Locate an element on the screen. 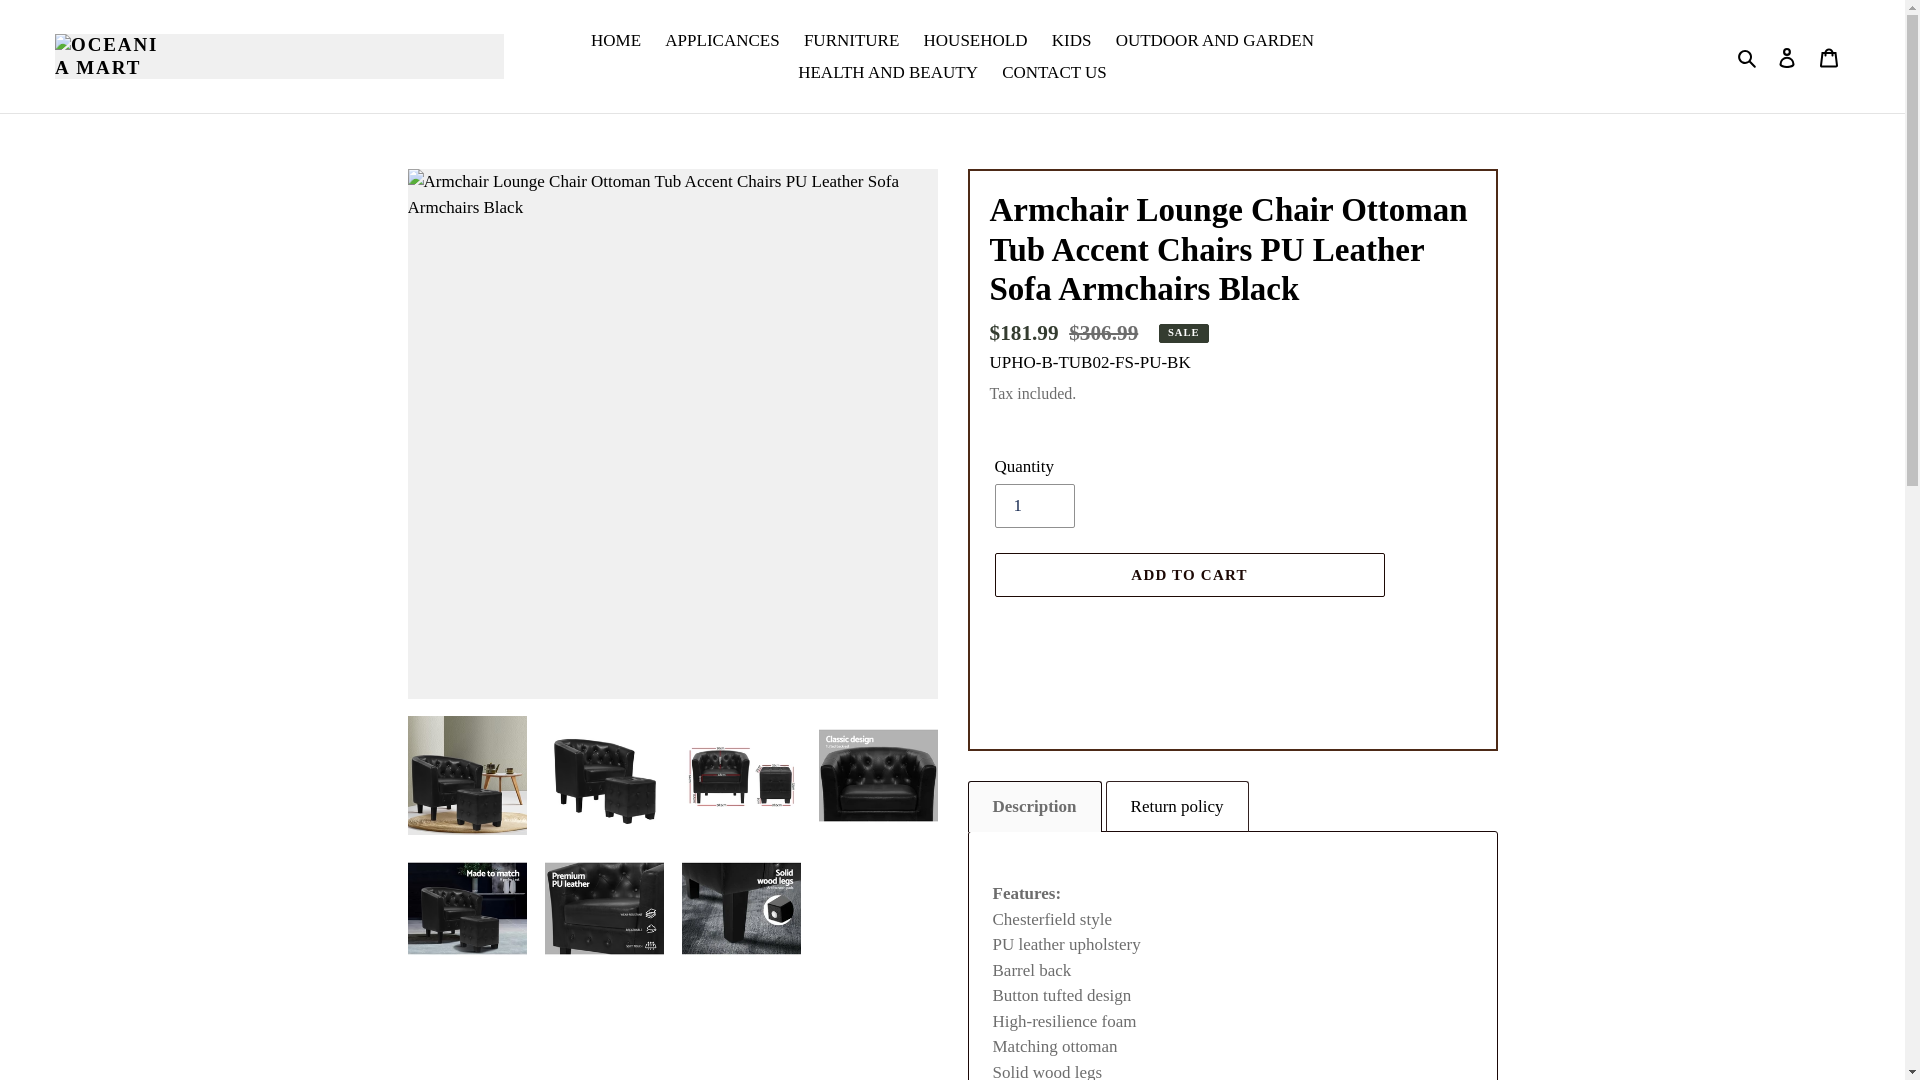  HOUSEHOLD is located at coordinates (976, 40).